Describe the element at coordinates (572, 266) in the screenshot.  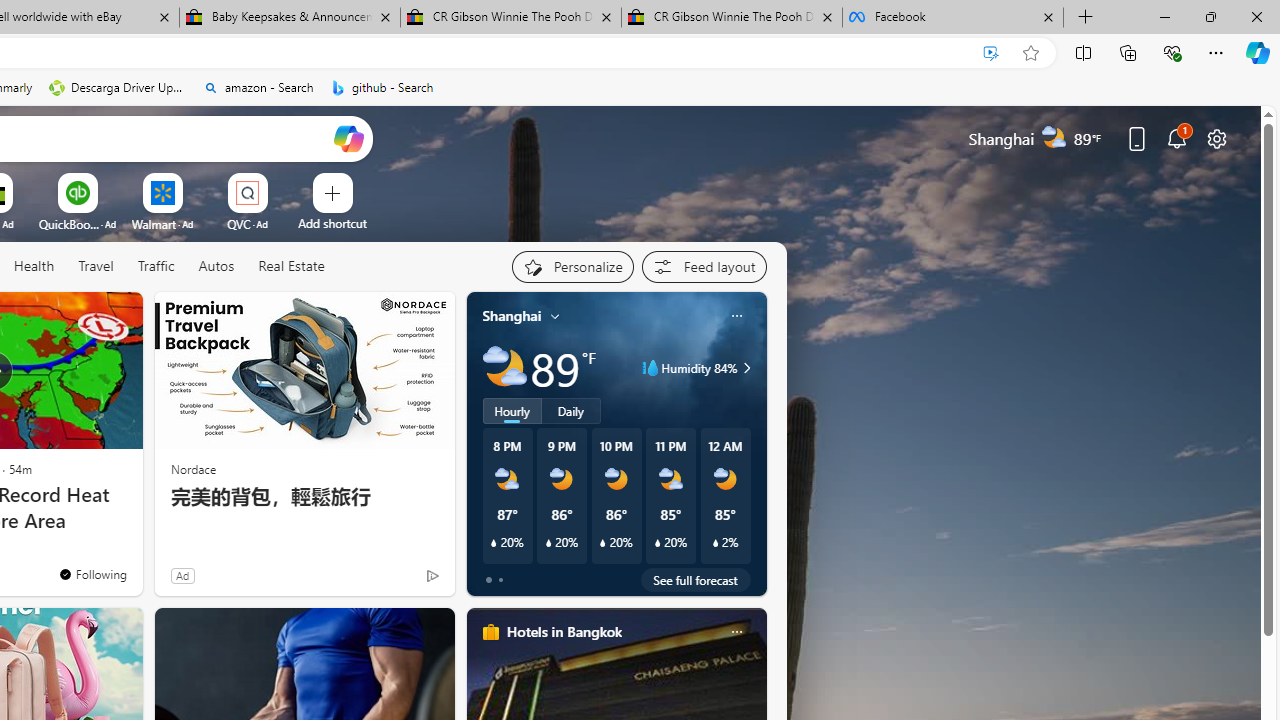
I see `Personalize your feed"` at that location.